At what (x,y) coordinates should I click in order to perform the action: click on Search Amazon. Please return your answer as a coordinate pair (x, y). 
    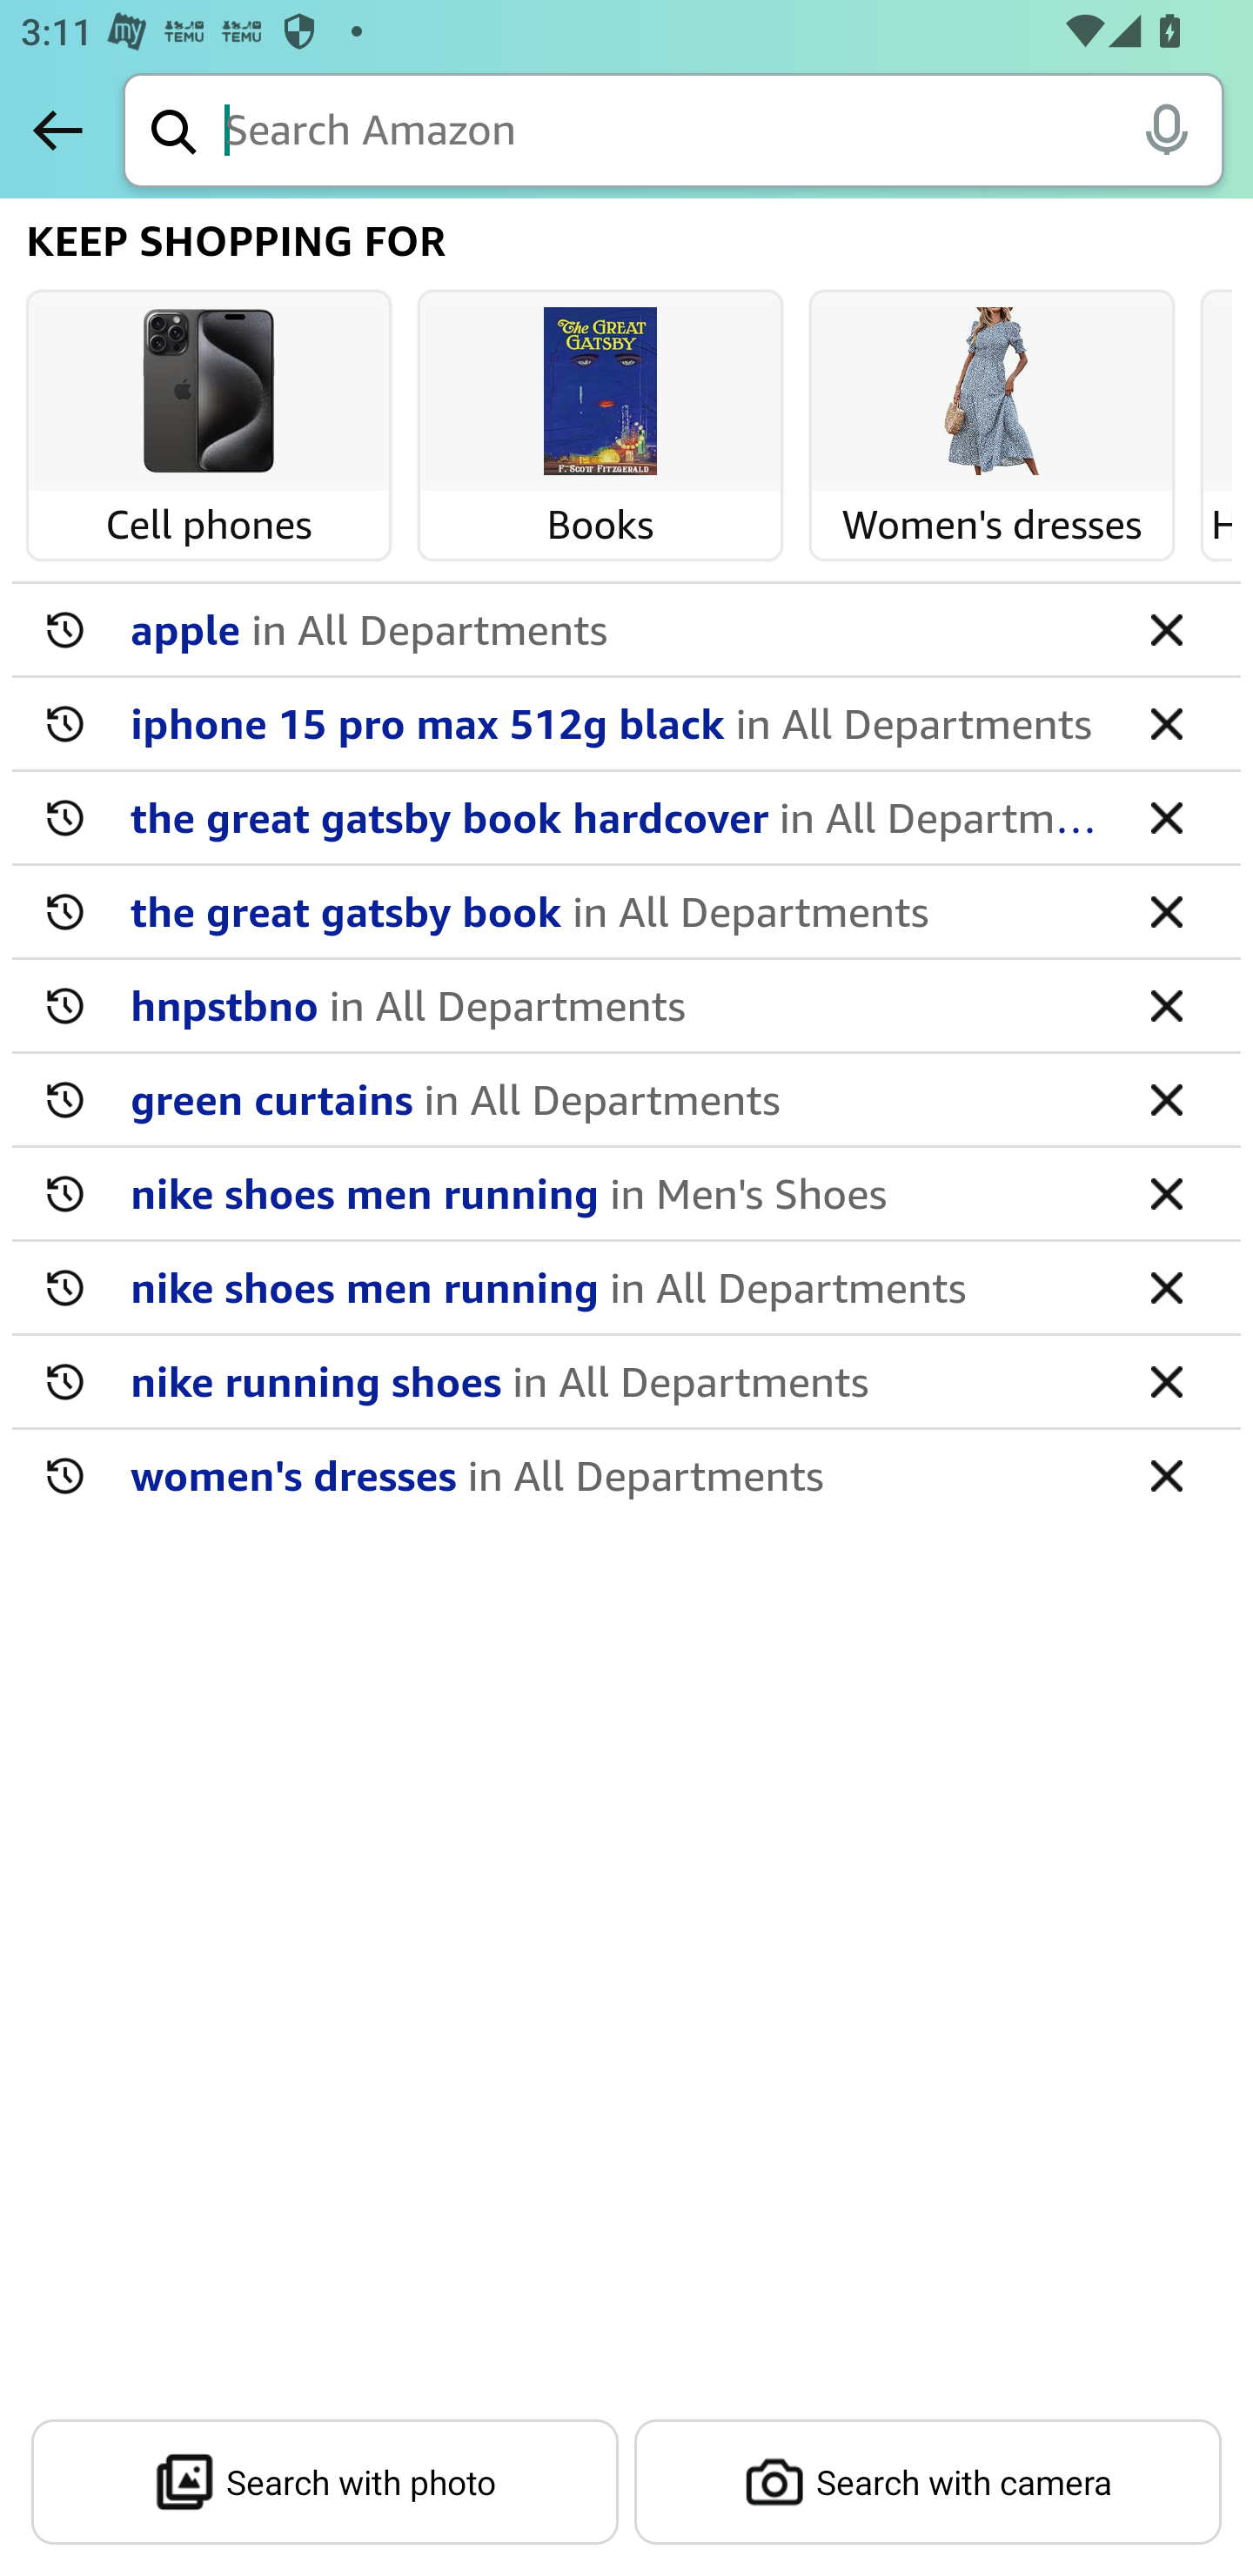
    Looking at the image, I should click on (724, 132).